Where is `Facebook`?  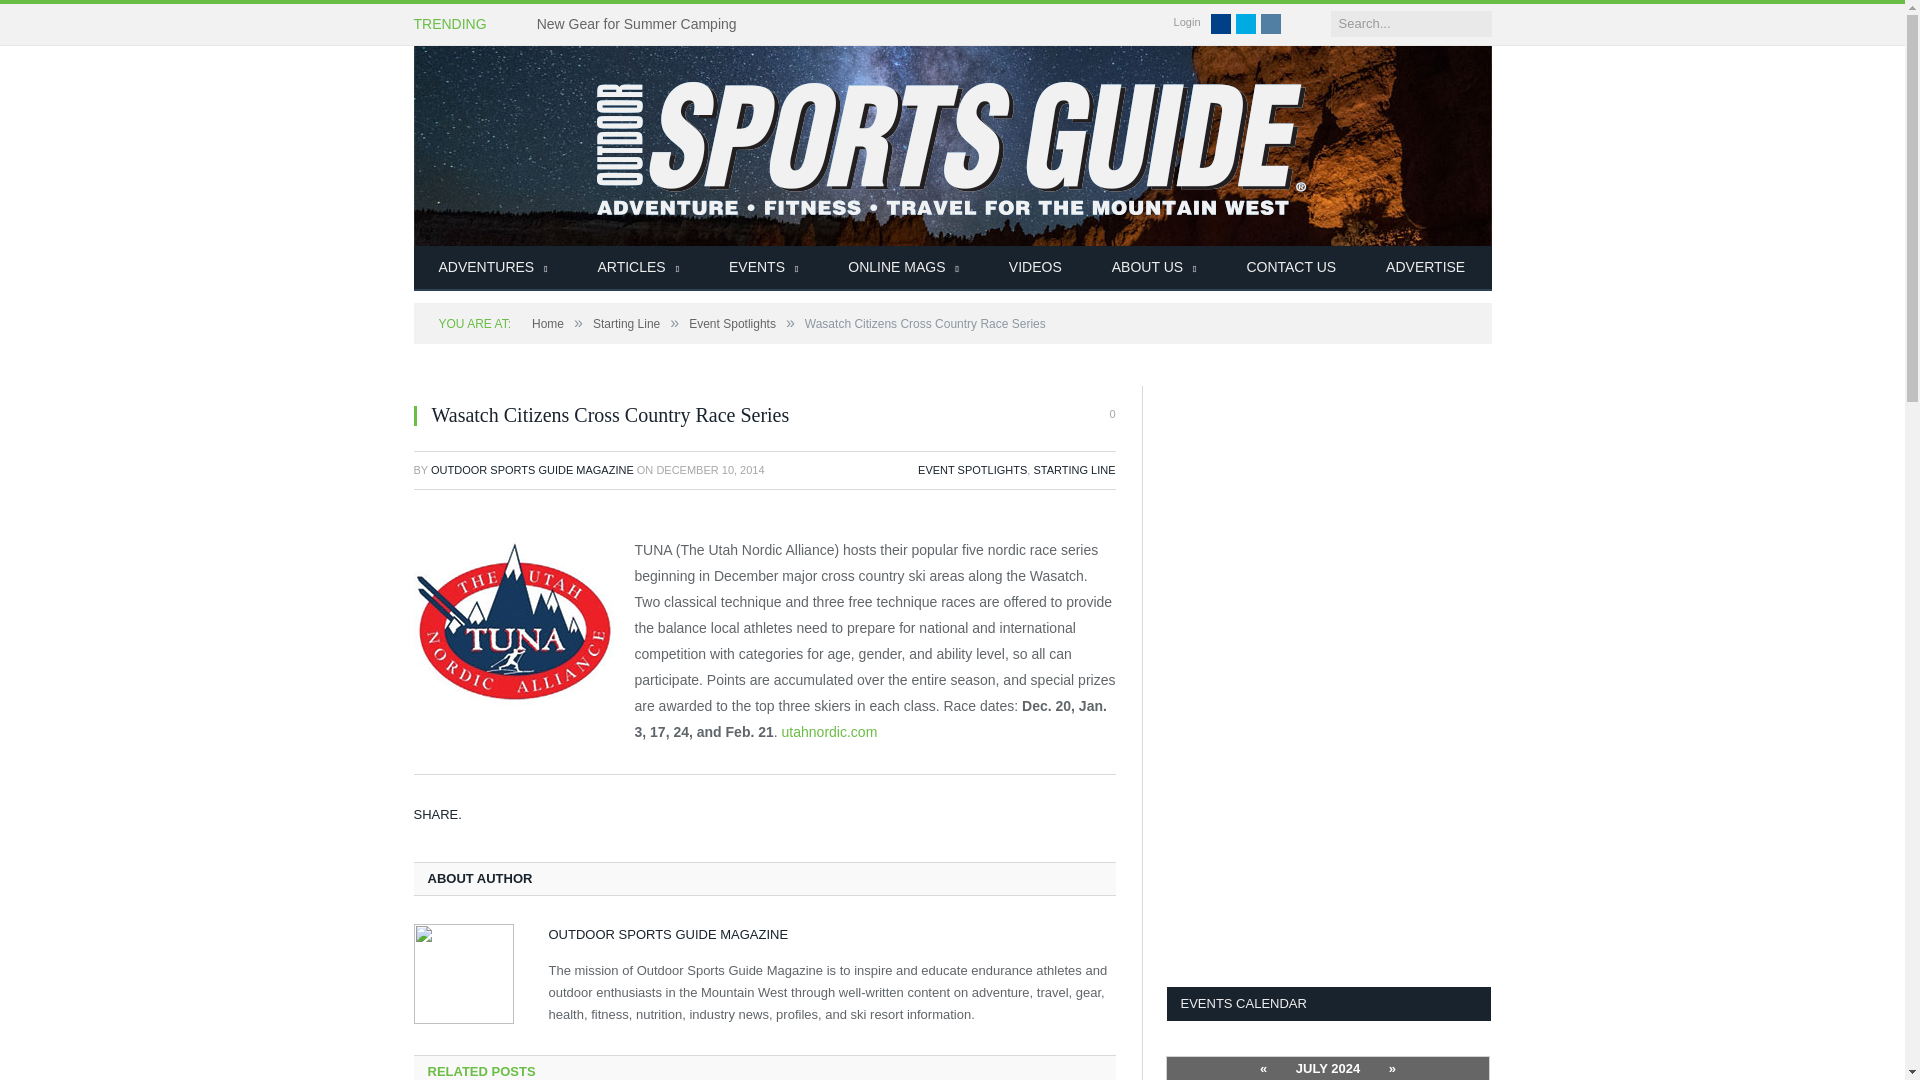
Facebook is located at coordinates (1220, 24).